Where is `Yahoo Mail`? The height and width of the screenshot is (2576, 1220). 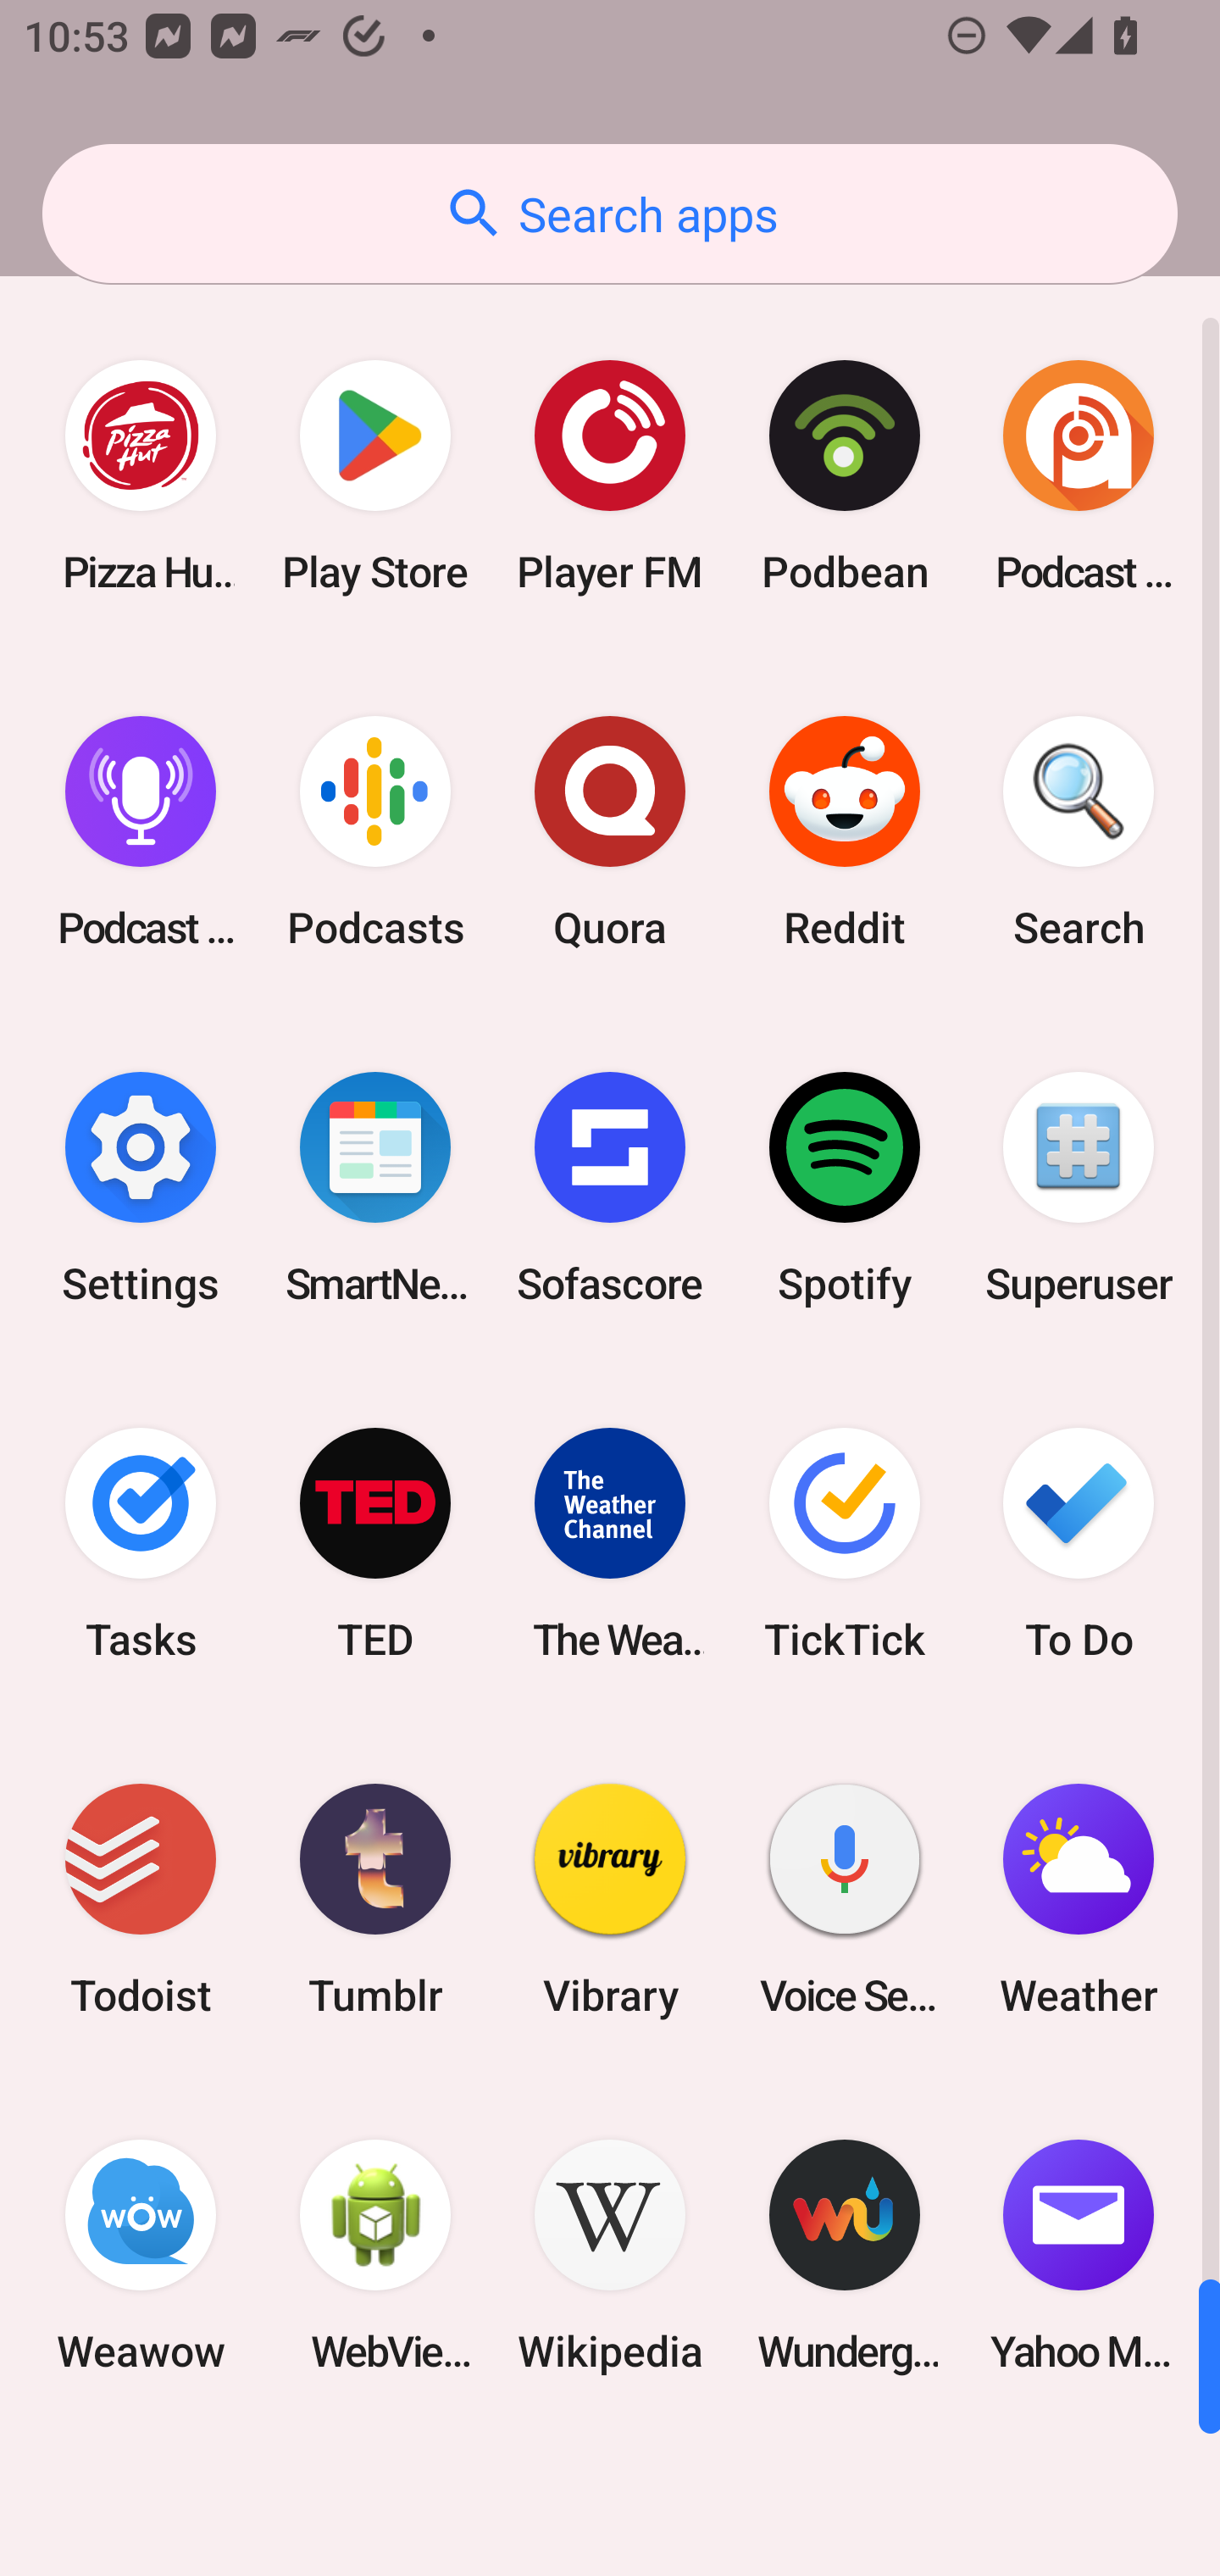
Yahoo Mail is located at coordinates (1079, 2256).